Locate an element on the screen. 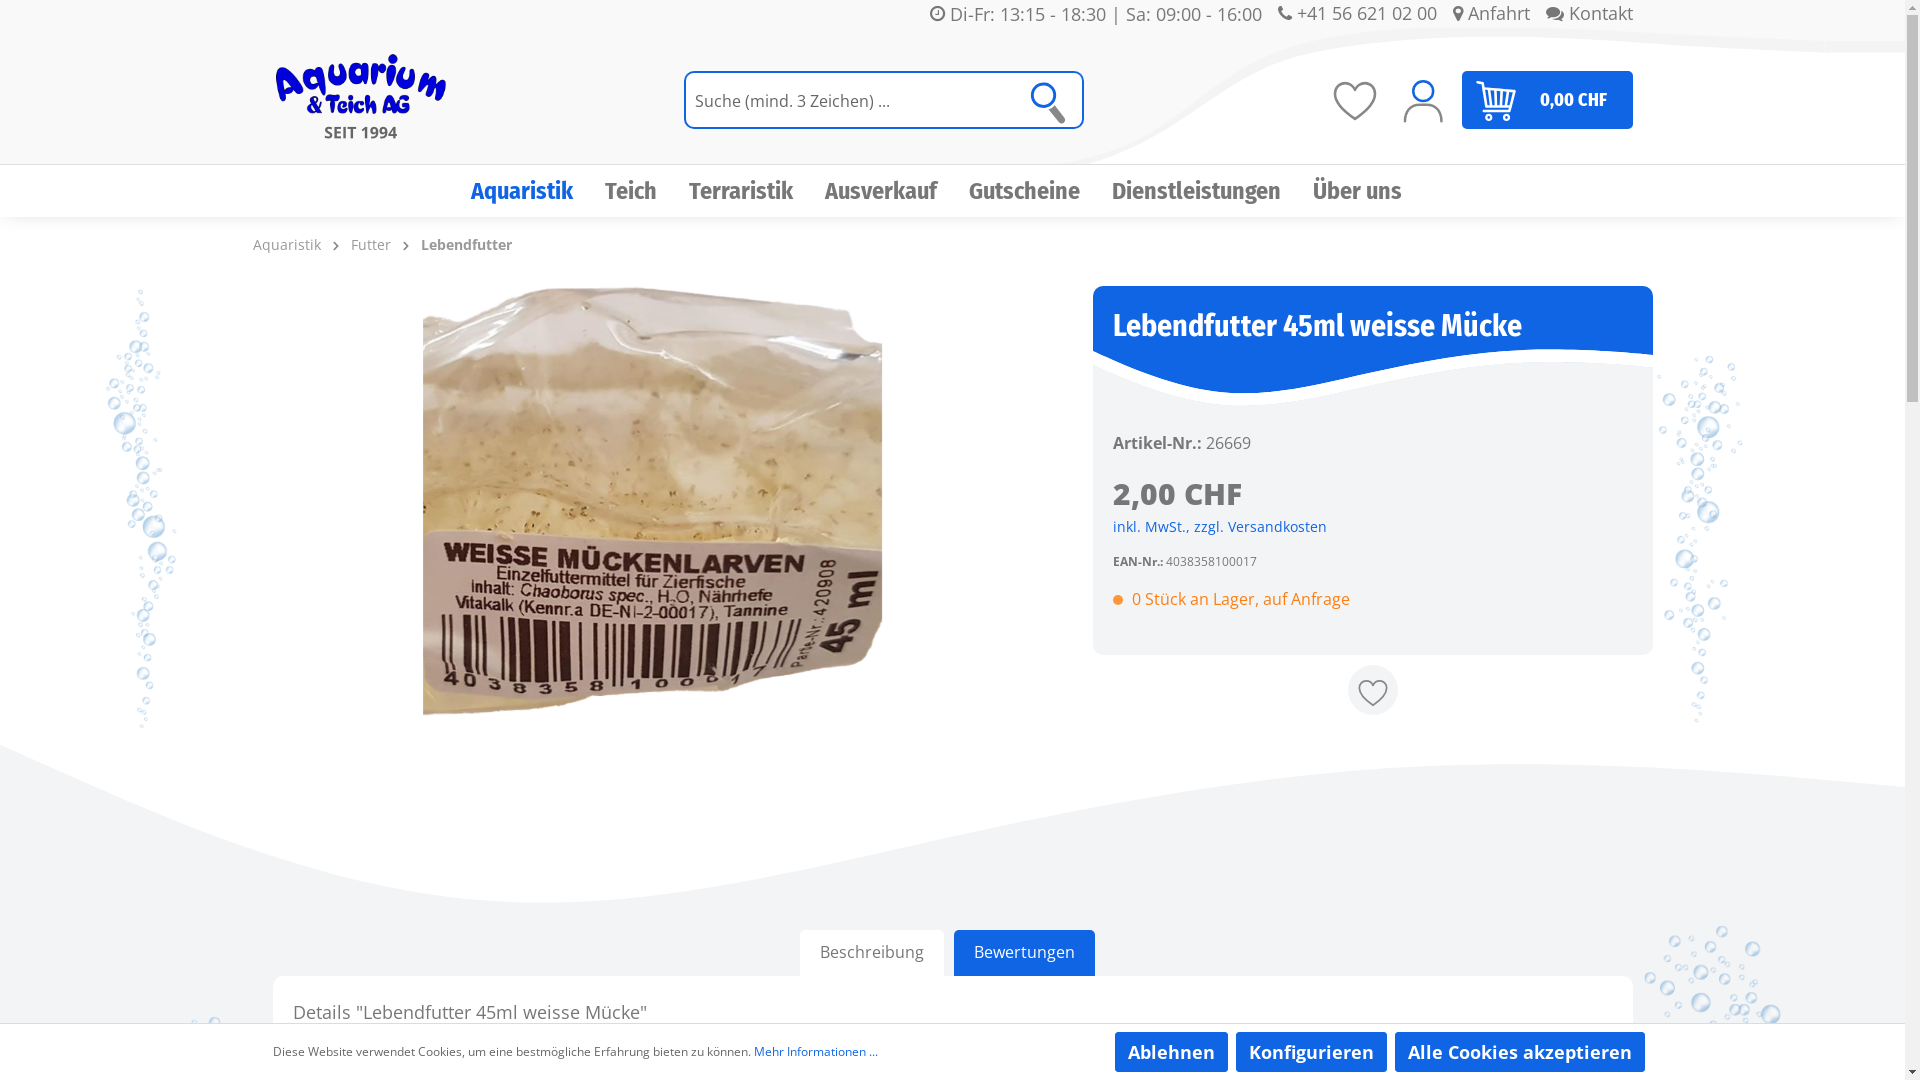  Aquaristik is located at coordinates (286, 244).